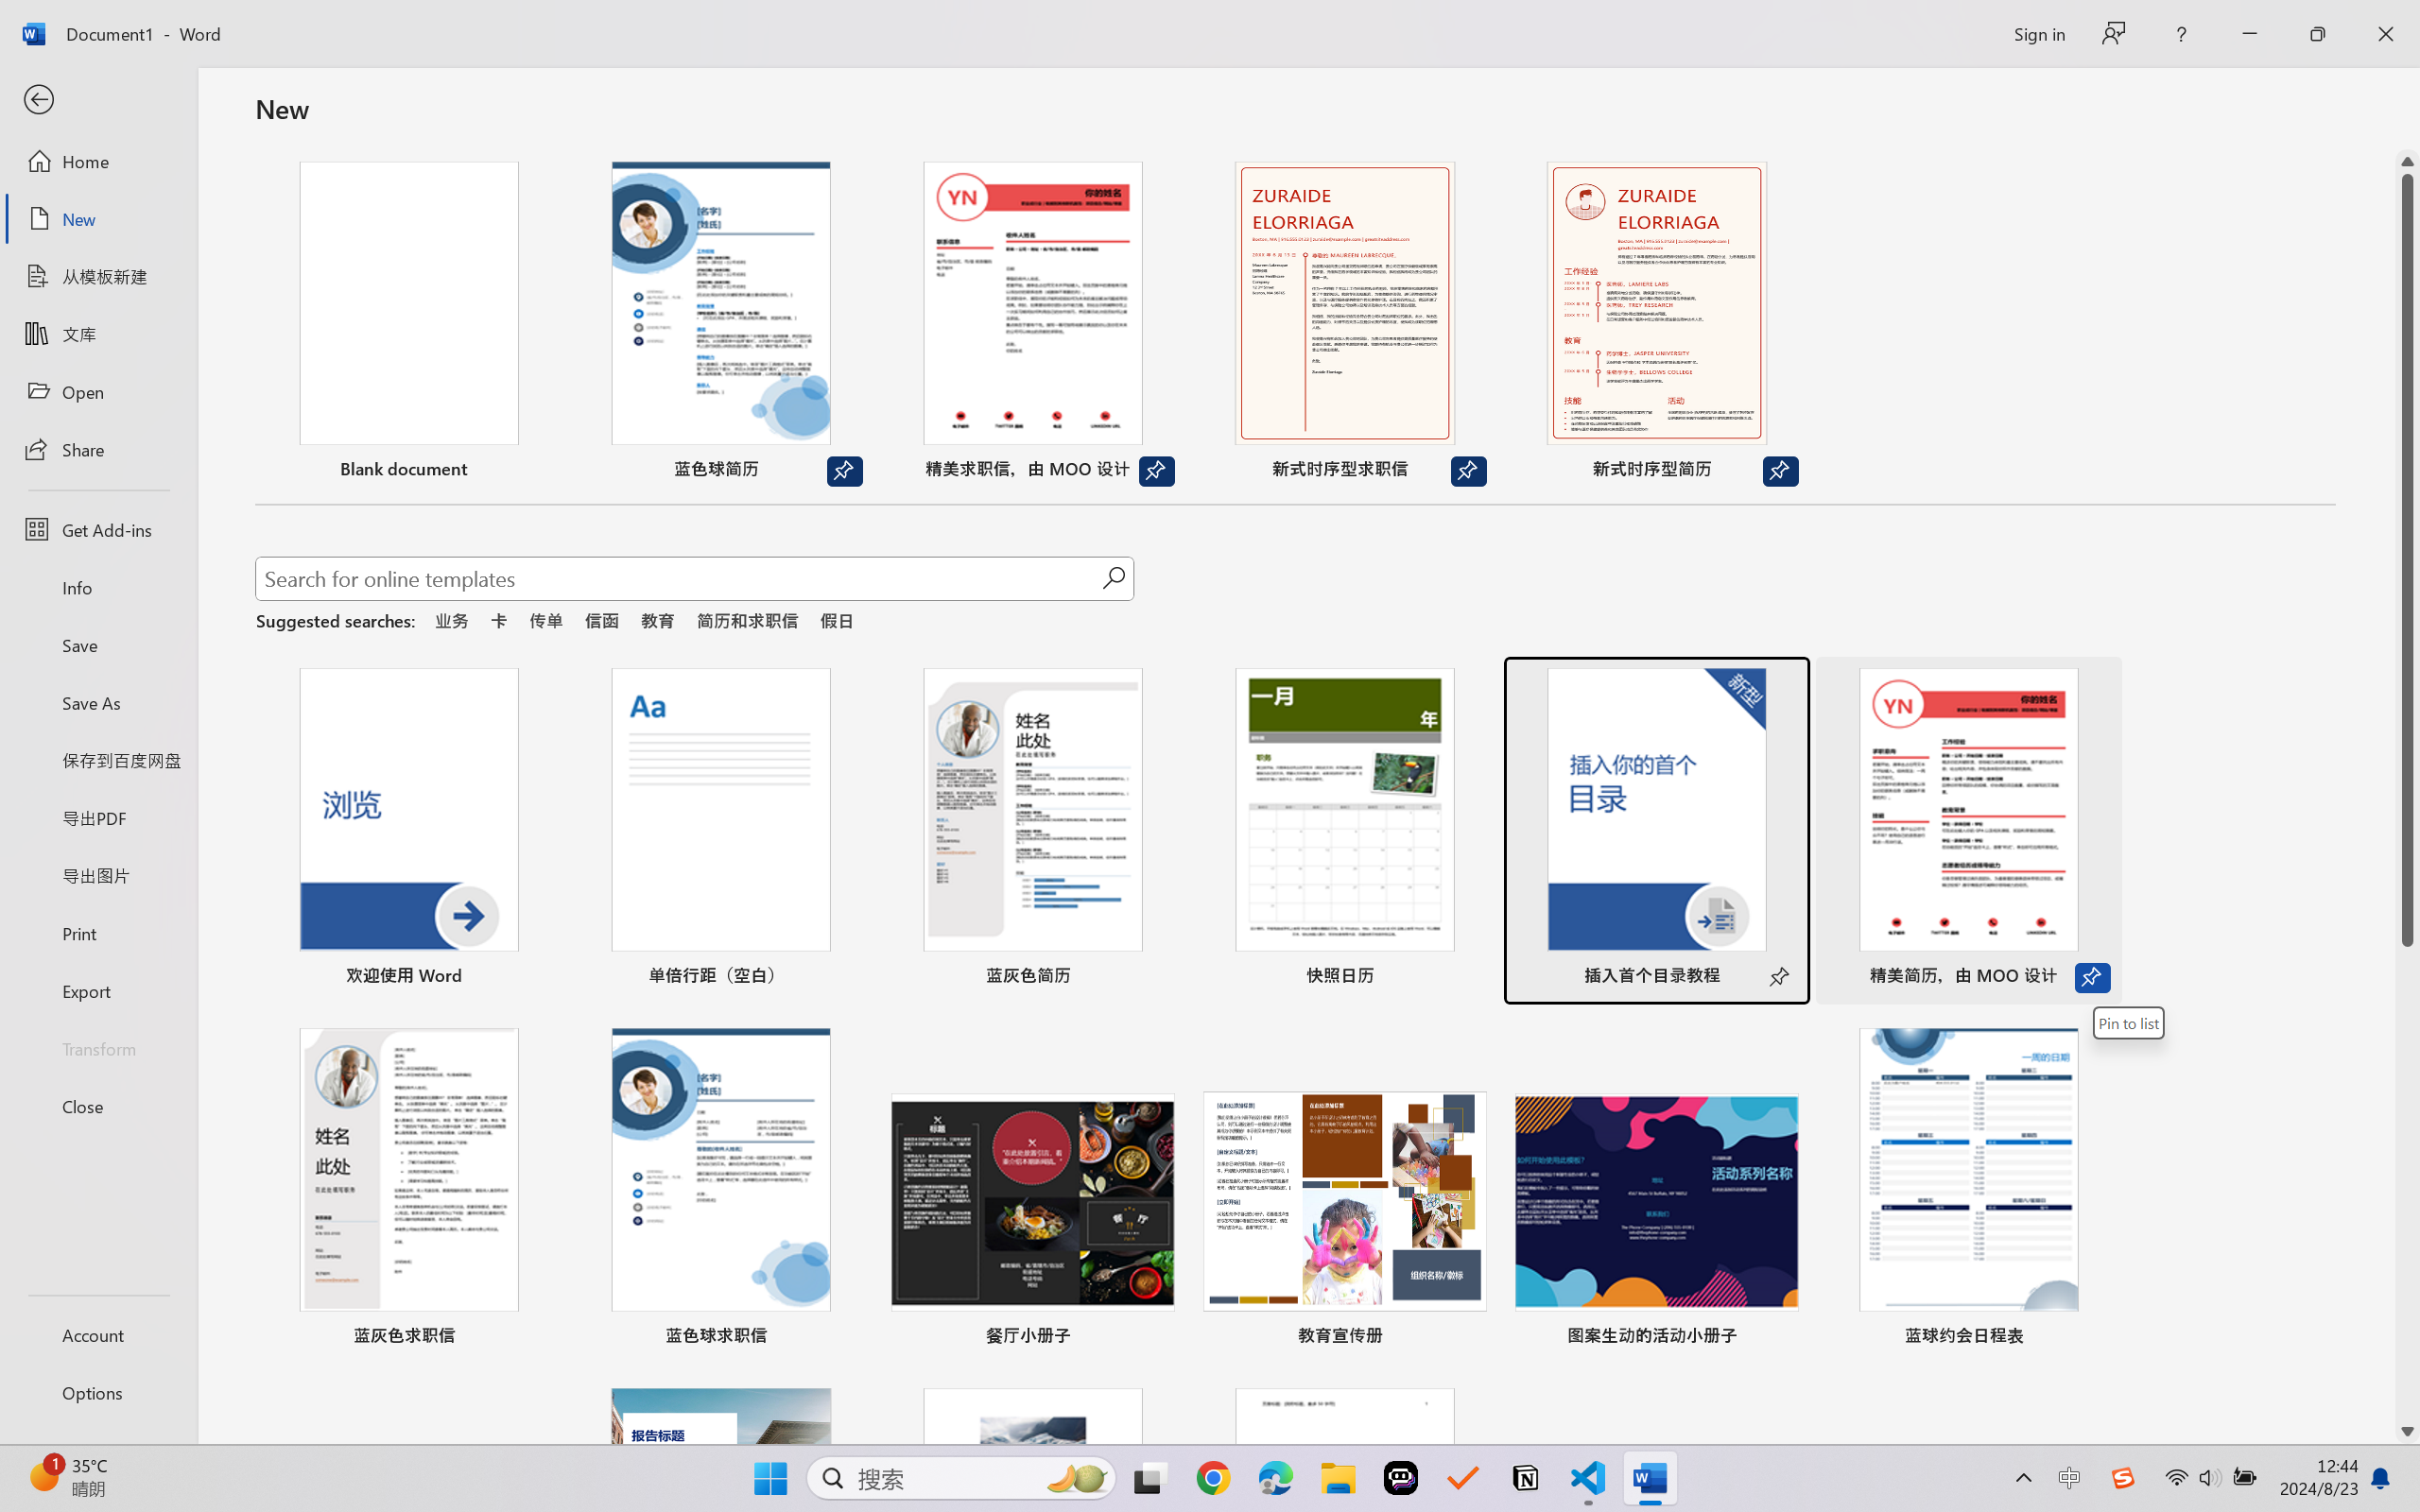 This screenshot has width=2420, height=1512. What do you see at coordinates (98, 100) in the screenshot?
I see `Back` at bounding box center [98, 100].